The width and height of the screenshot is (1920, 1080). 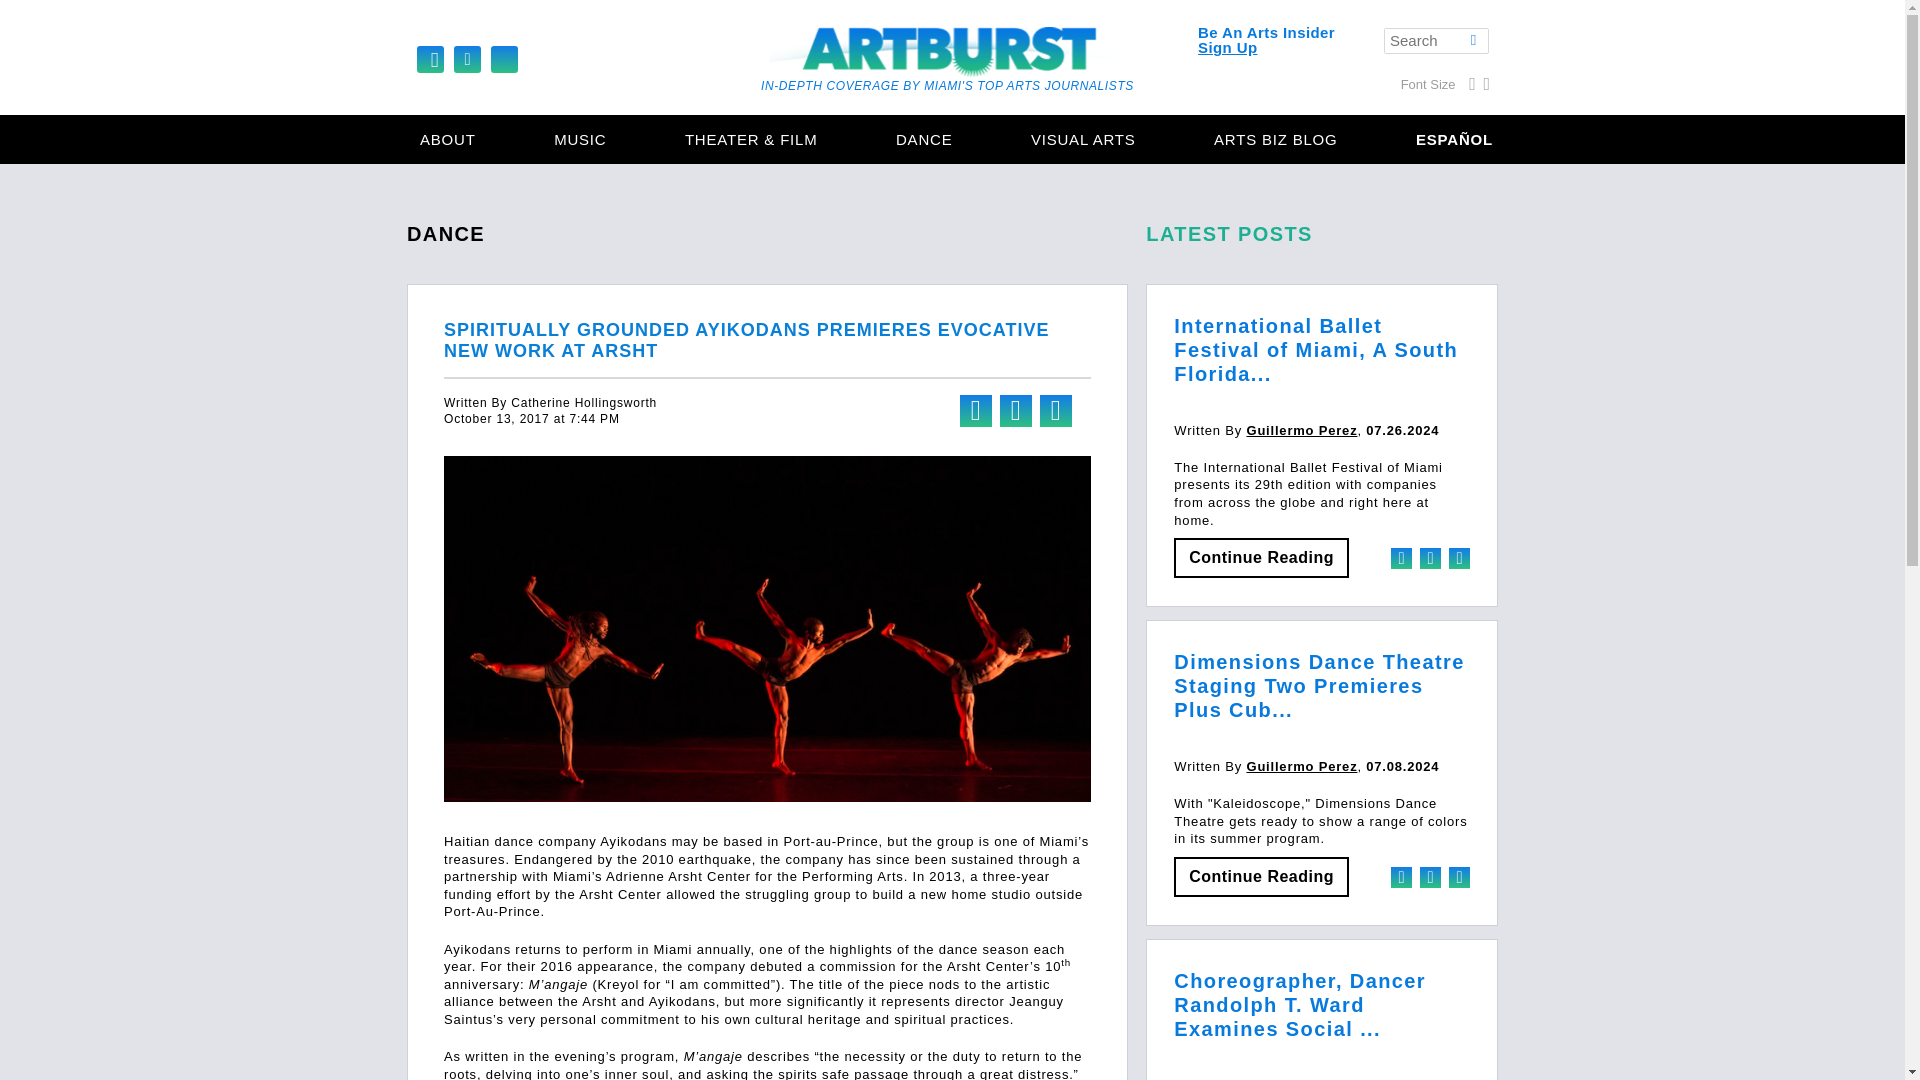 What do you see at coordinates (1302, 430) in the screenshot?
I see `Guillermo Perez` at bounding box center [1302, 430].